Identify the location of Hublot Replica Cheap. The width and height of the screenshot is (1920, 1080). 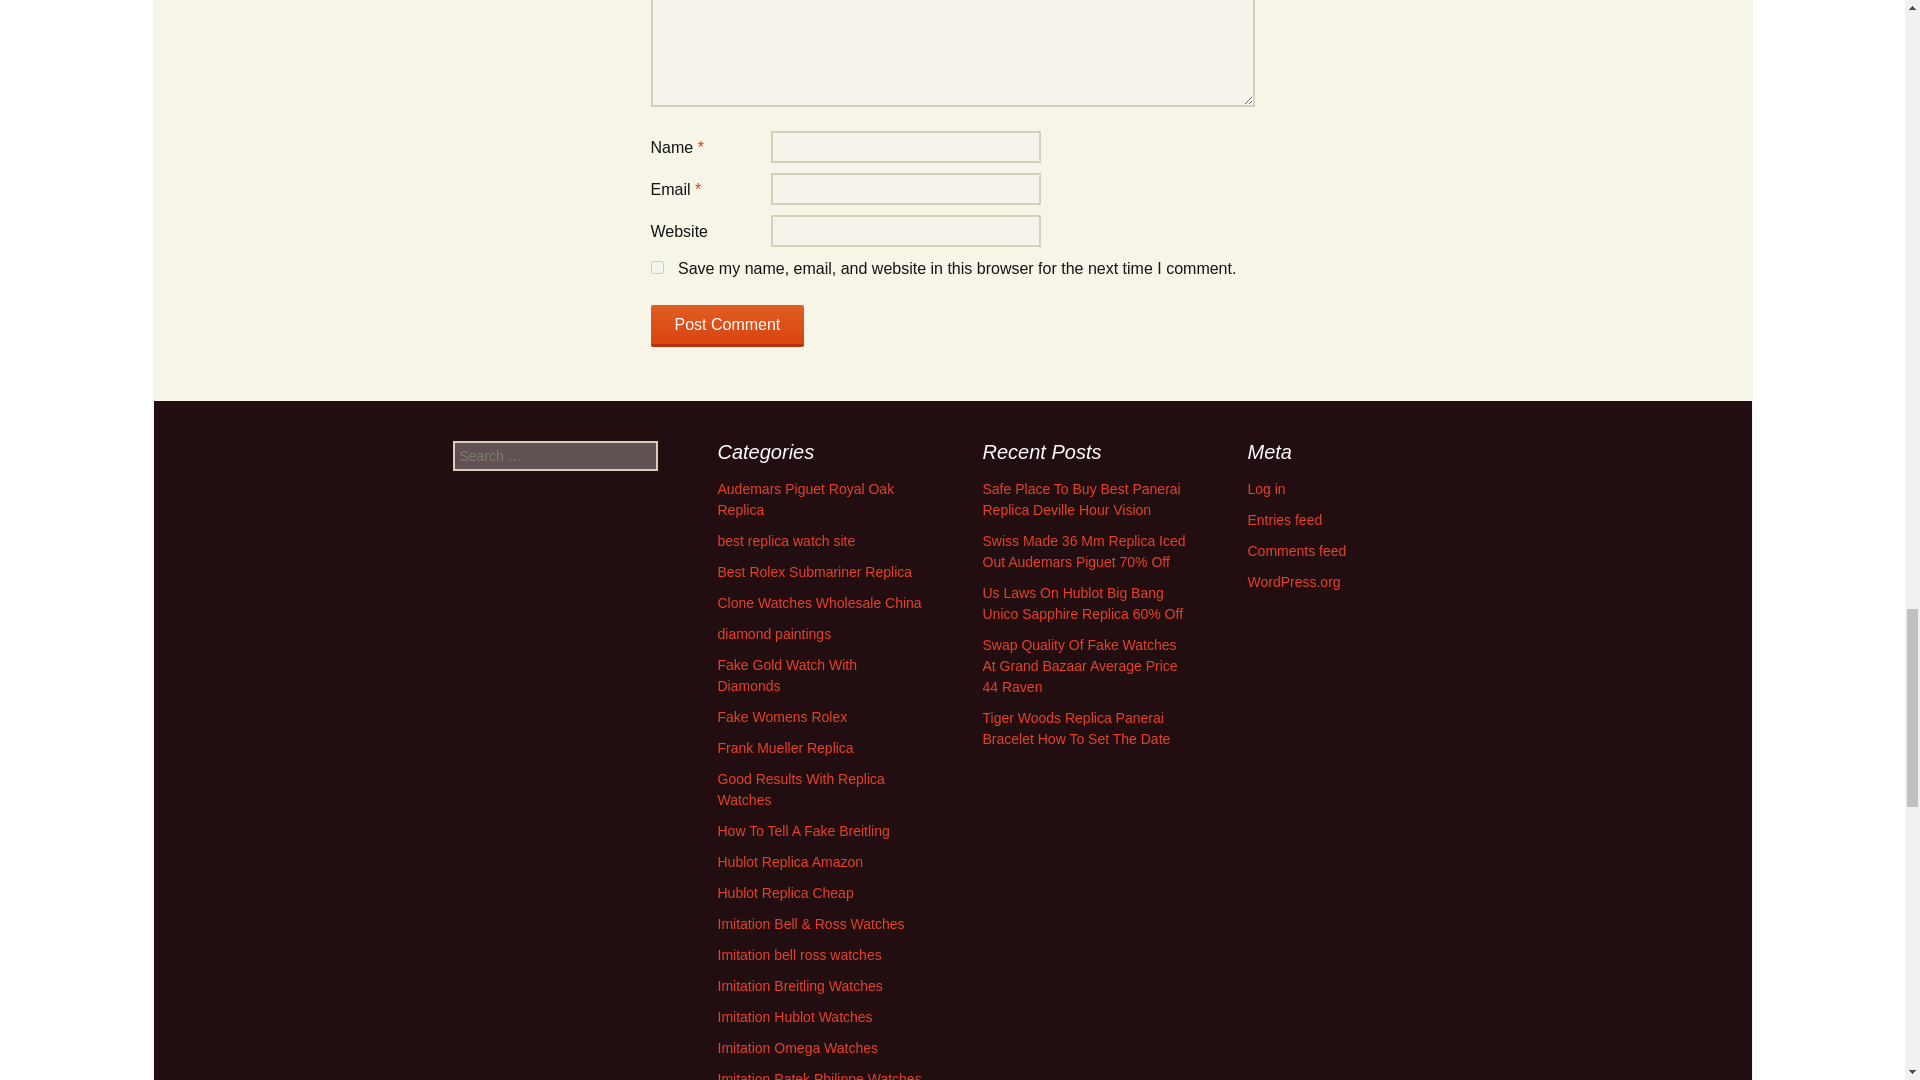
(786, 892).